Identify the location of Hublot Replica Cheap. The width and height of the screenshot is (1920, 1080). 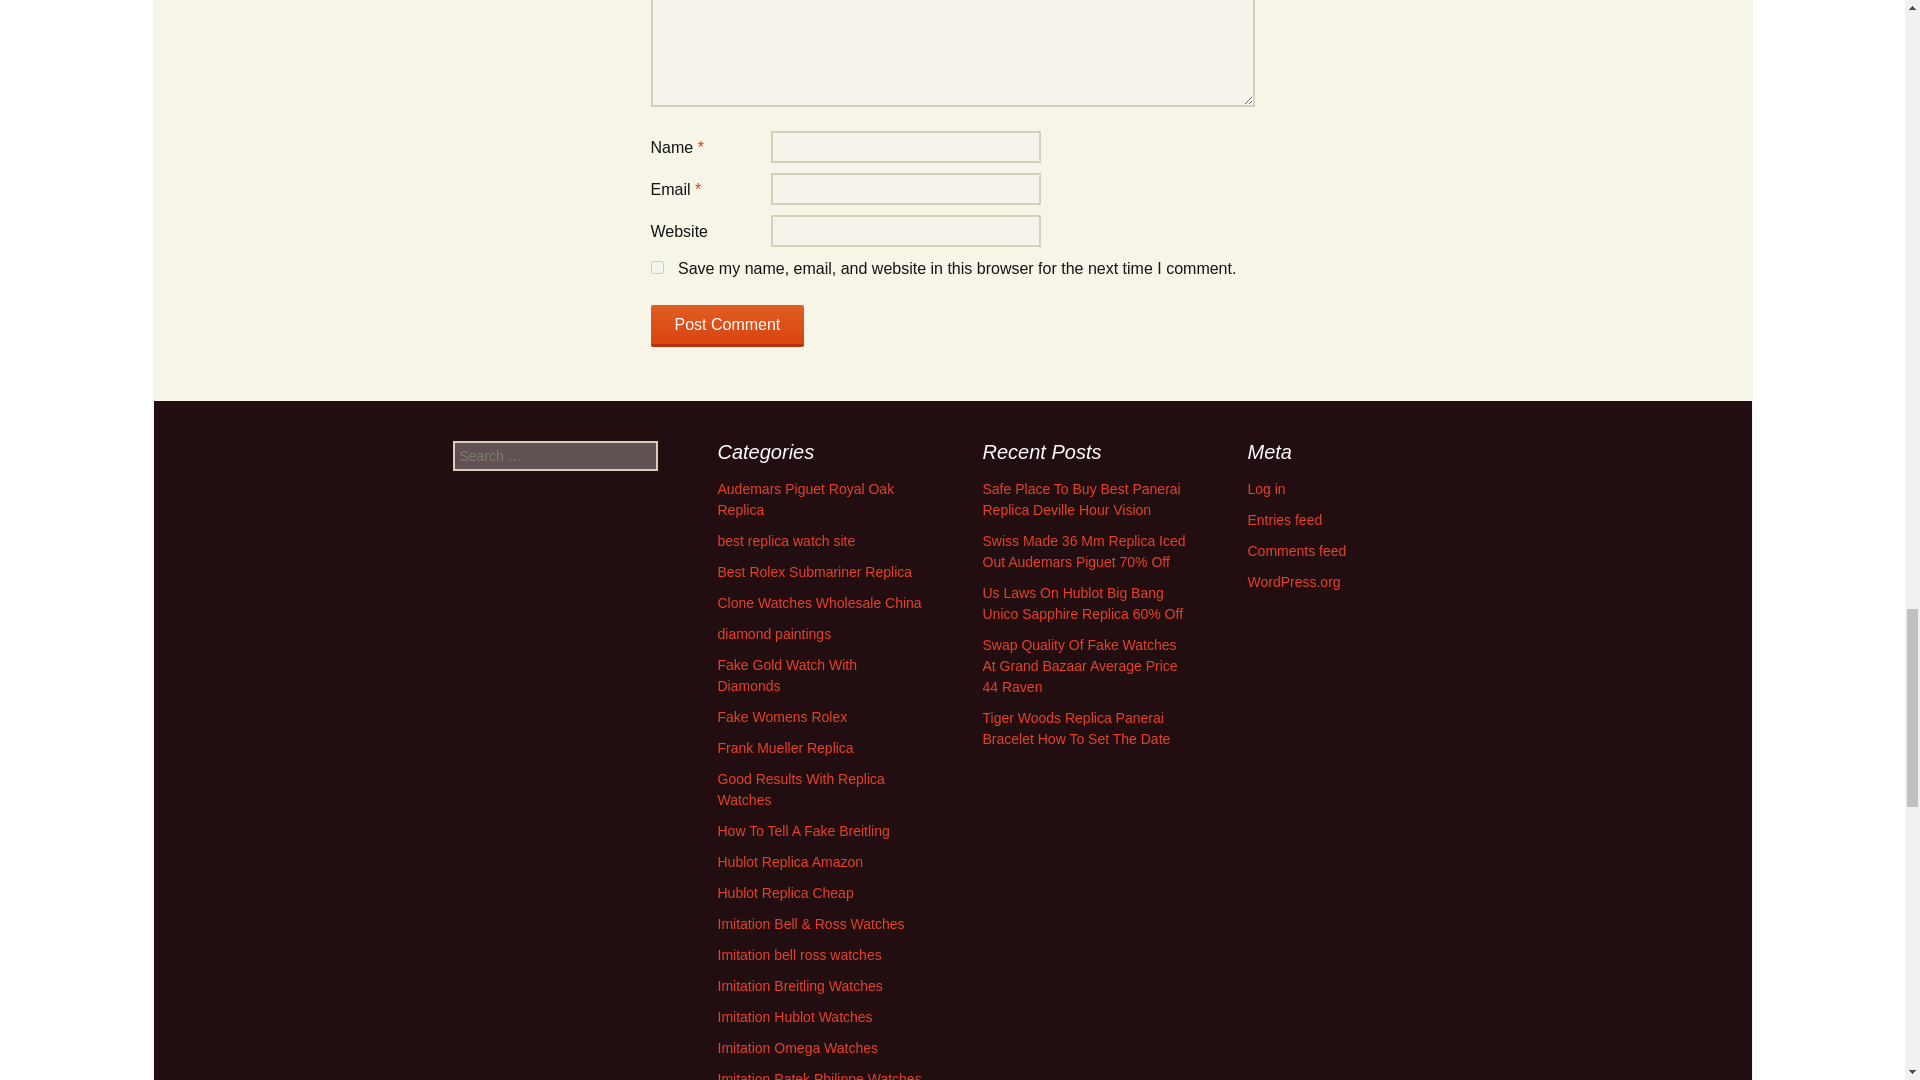
(786, 892).